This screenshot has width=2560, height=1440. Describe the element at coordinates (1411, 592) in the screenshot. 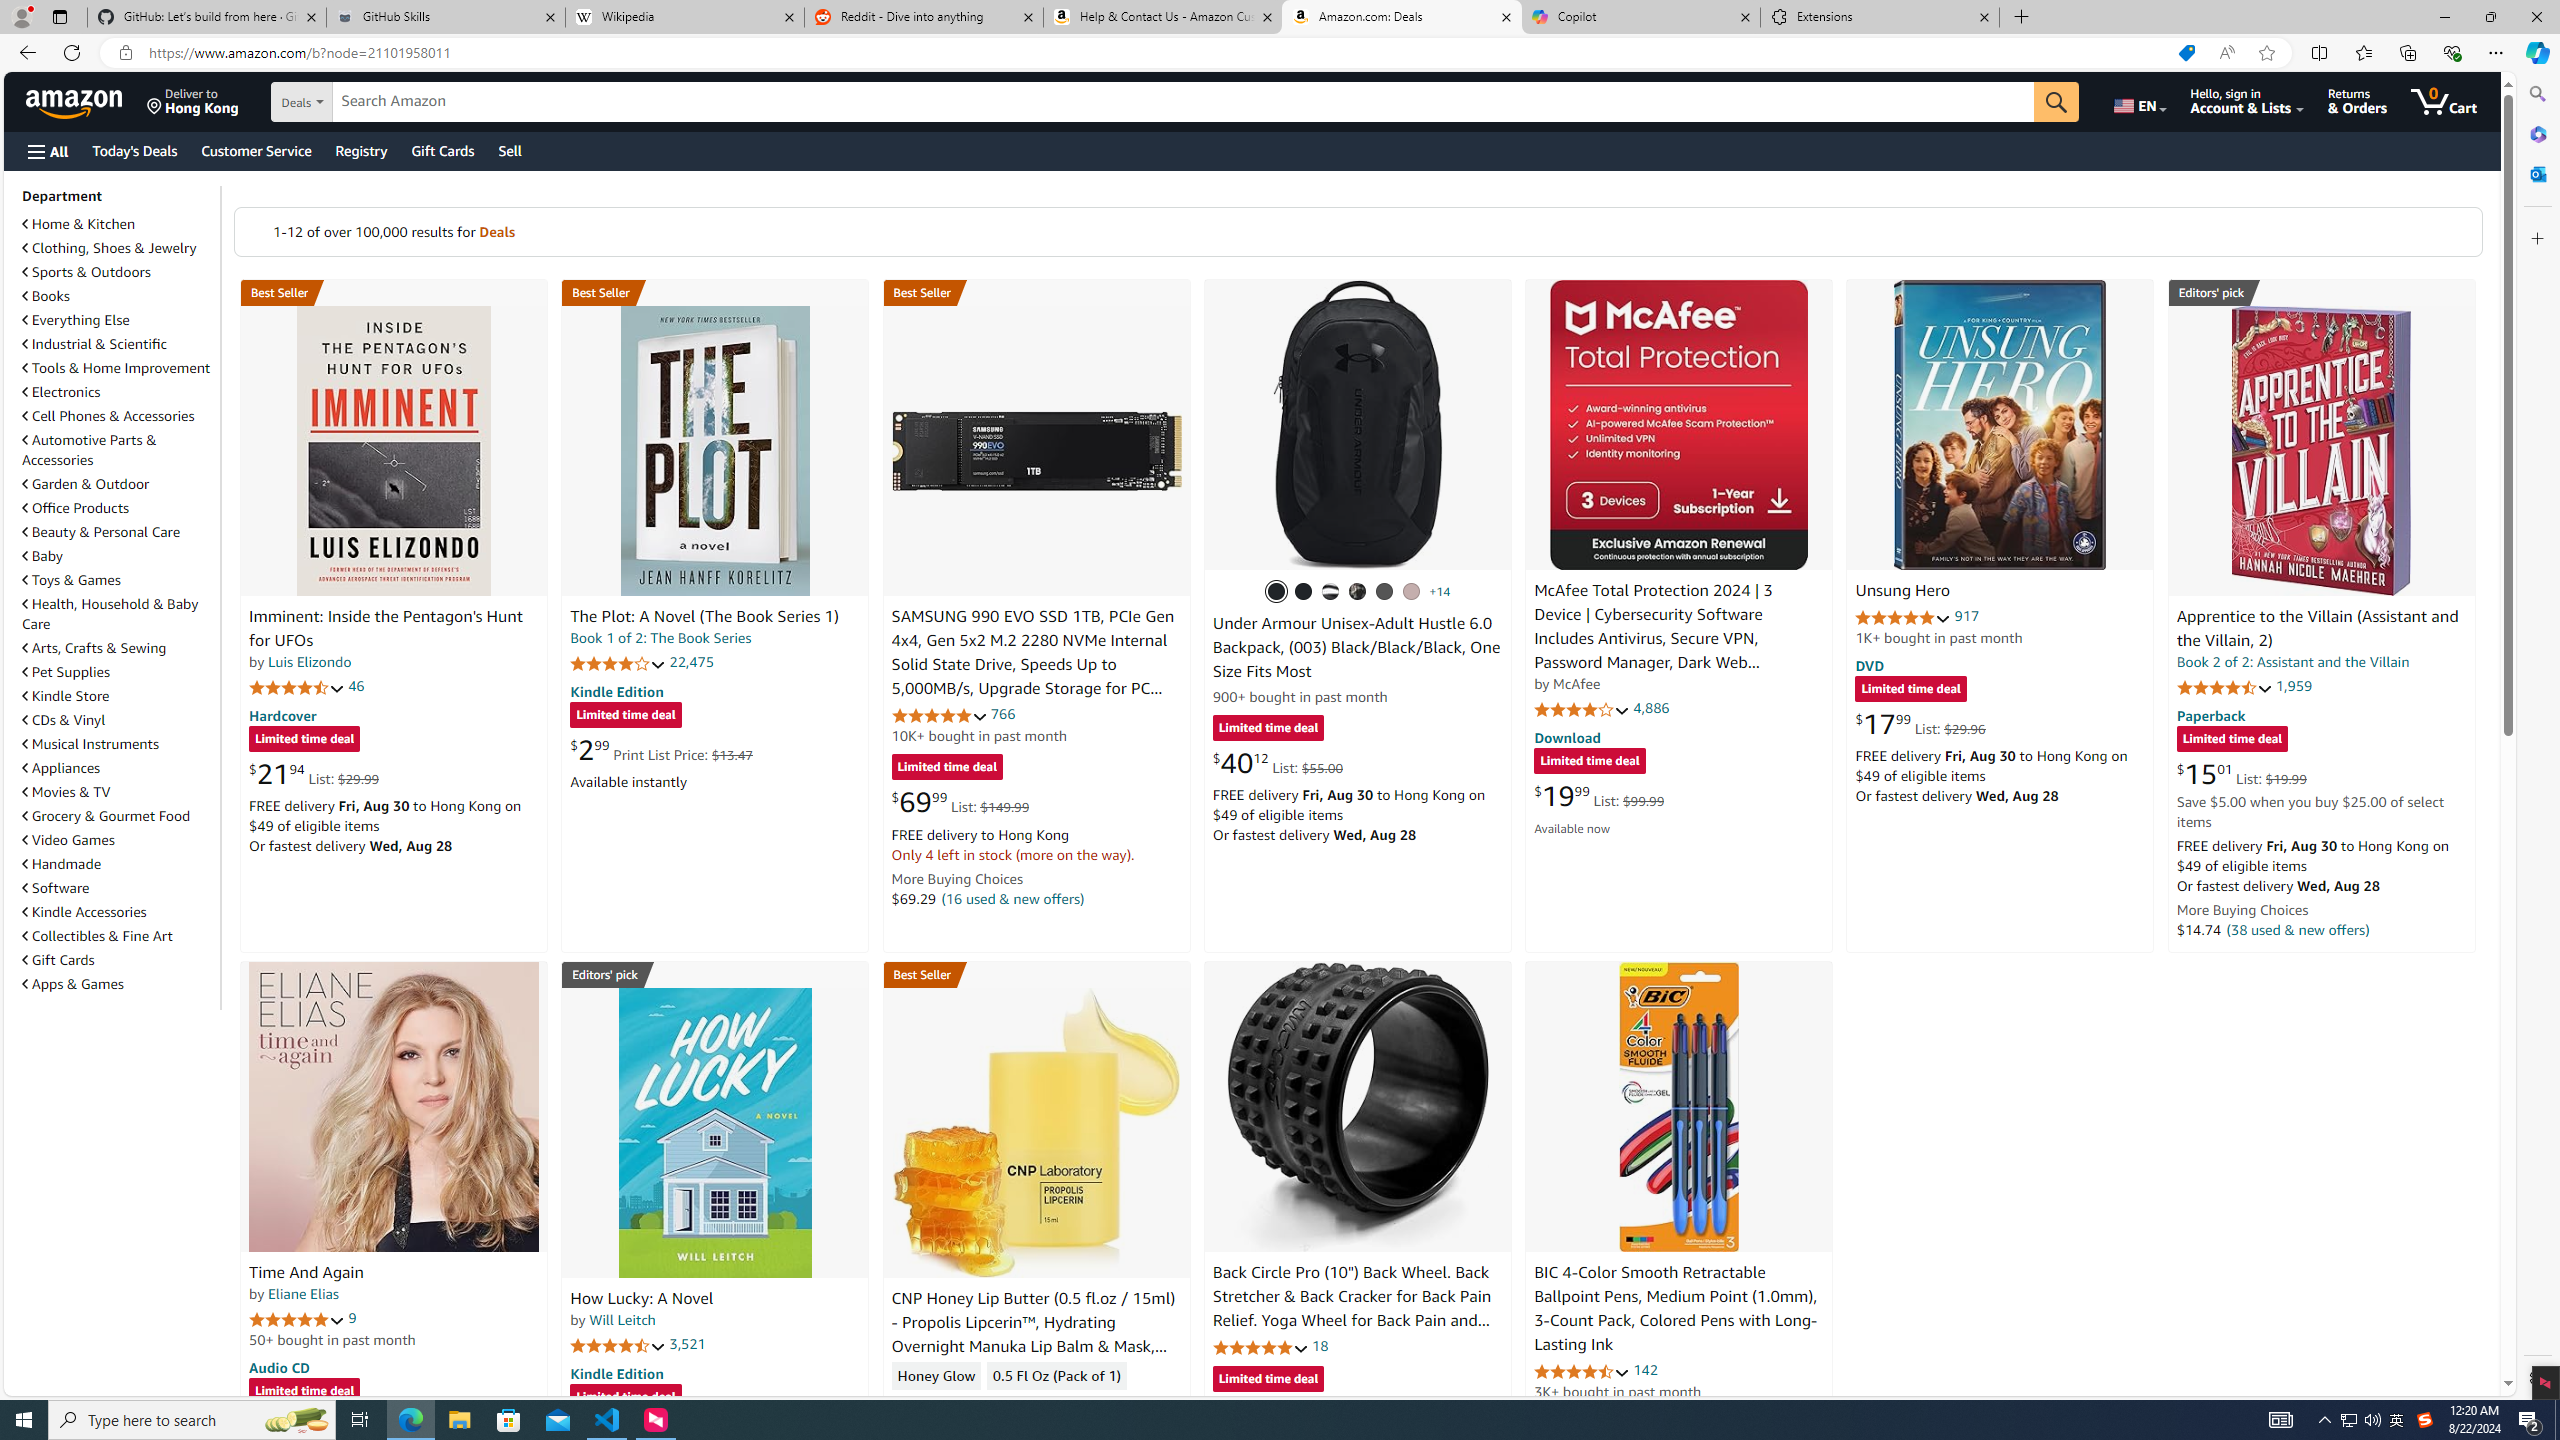

I see `(015) Tetra Gray / Tetra Gray / Gray Matter` at that location.